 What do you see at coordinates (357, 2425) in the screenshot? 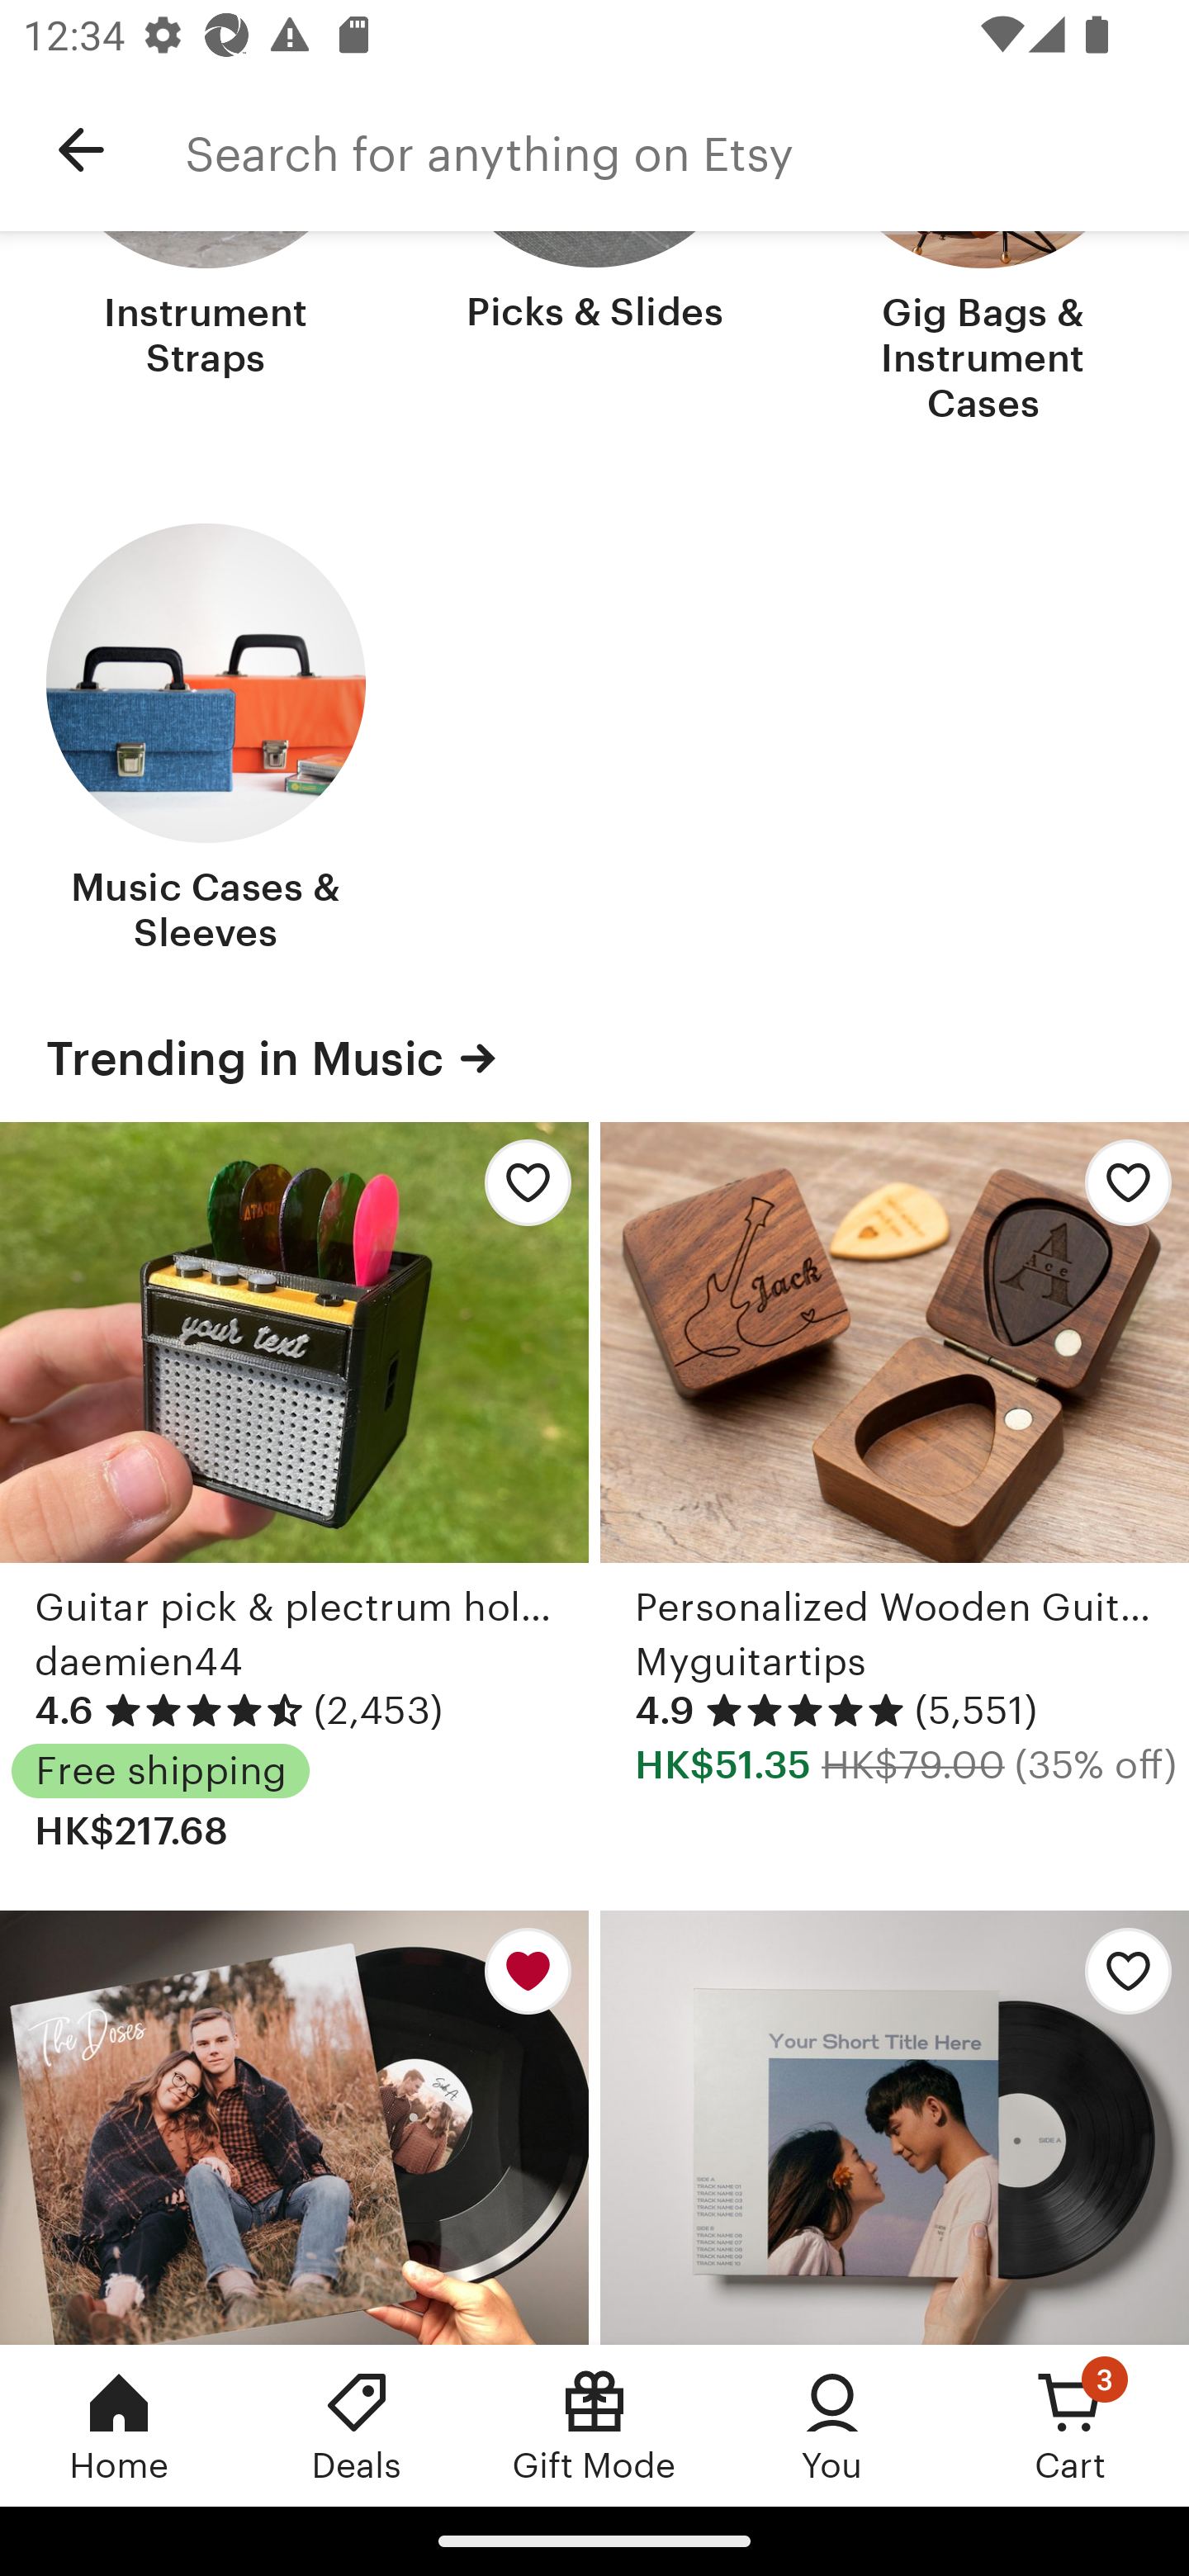
I see `Deals` at bounding box center [357, 2425].